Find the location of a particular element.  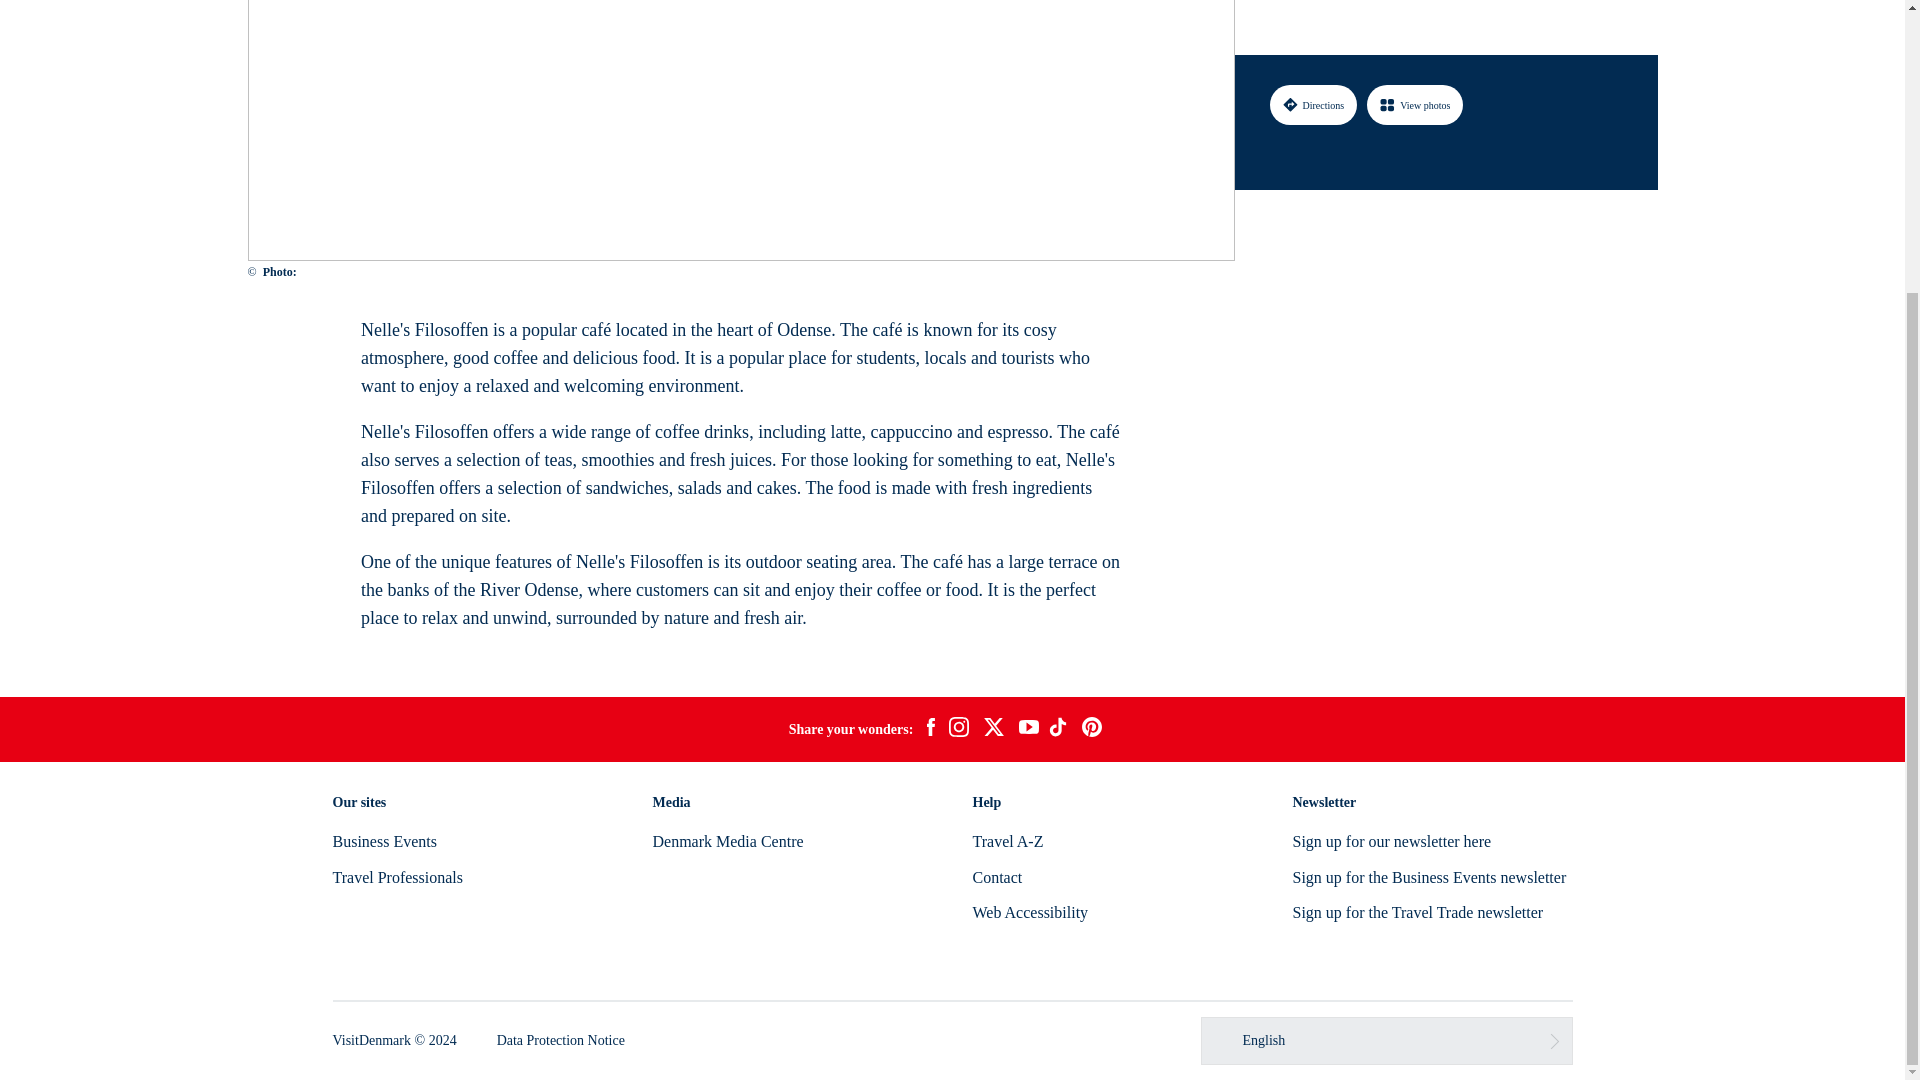

Sign up for our newsletter here is located at coordinates (1392, 840).